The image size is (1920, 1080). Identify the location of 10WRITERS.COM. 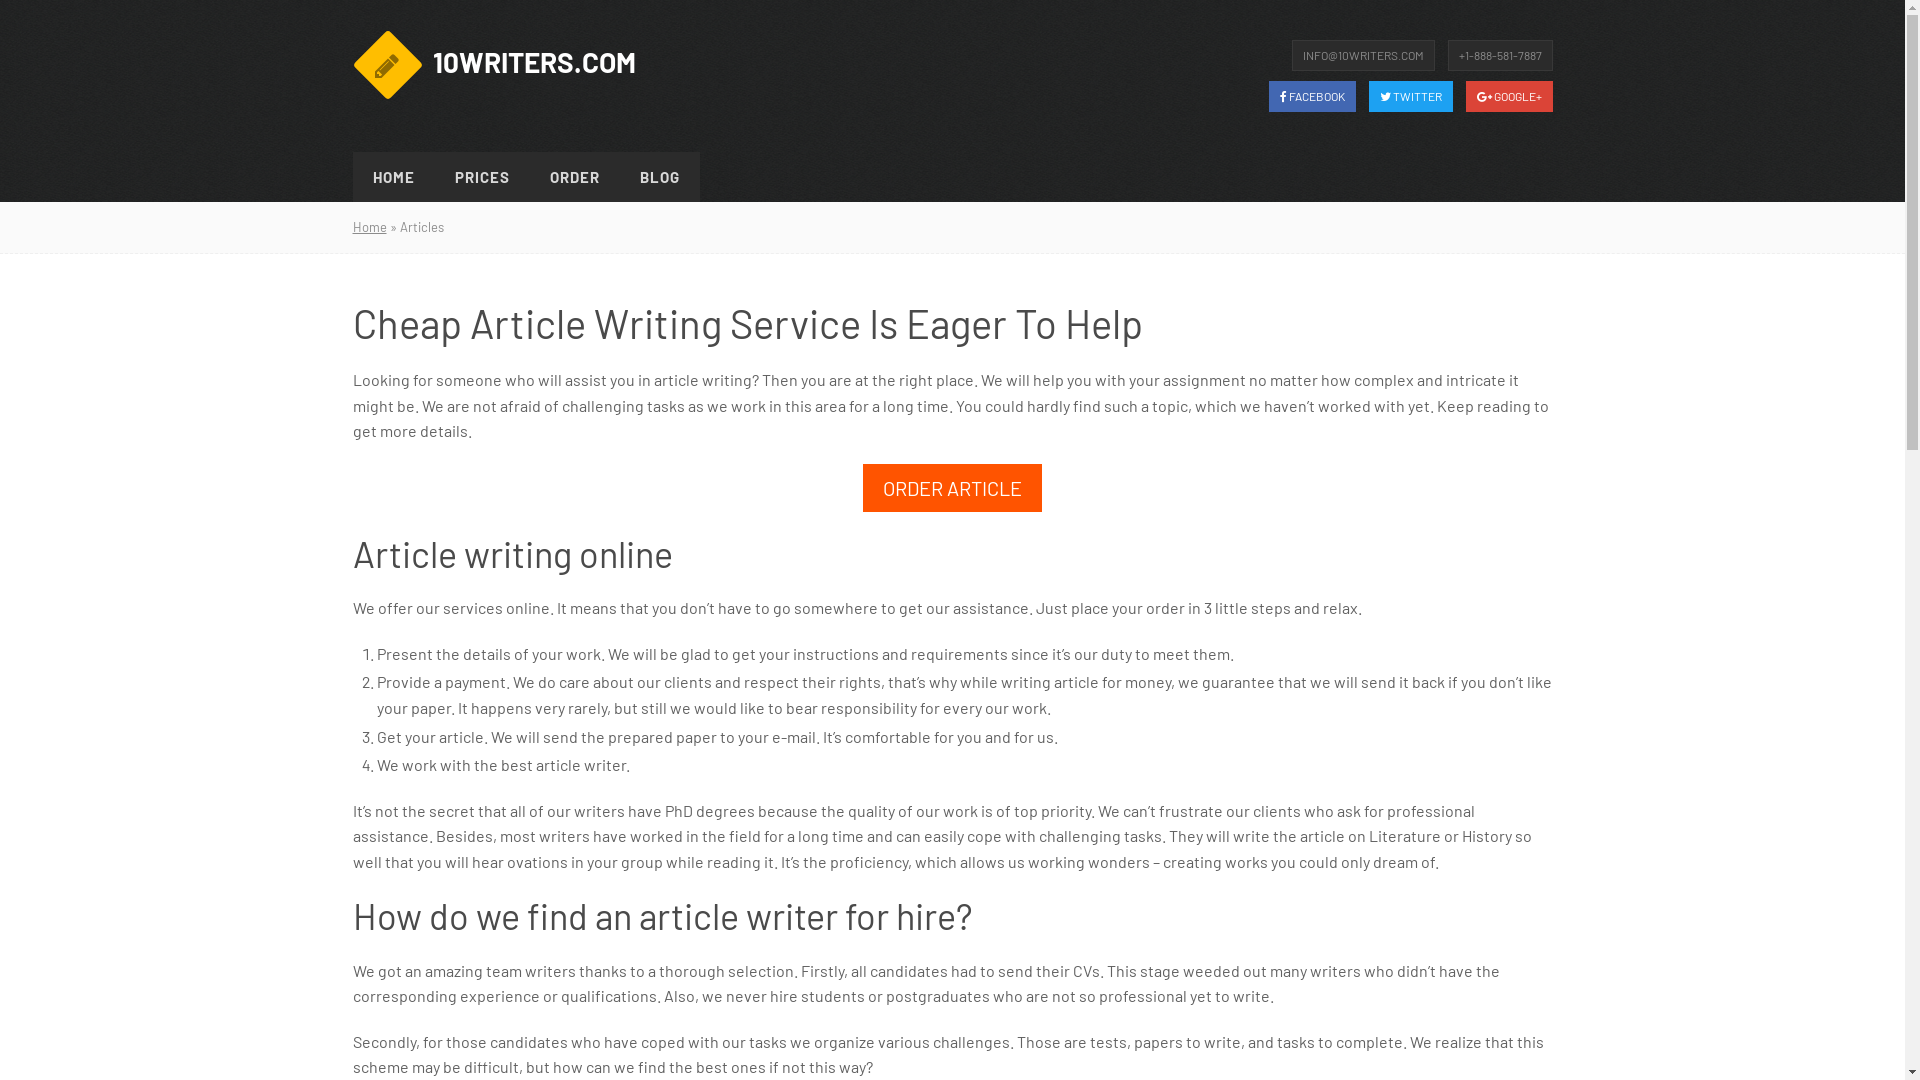
(498, 65).